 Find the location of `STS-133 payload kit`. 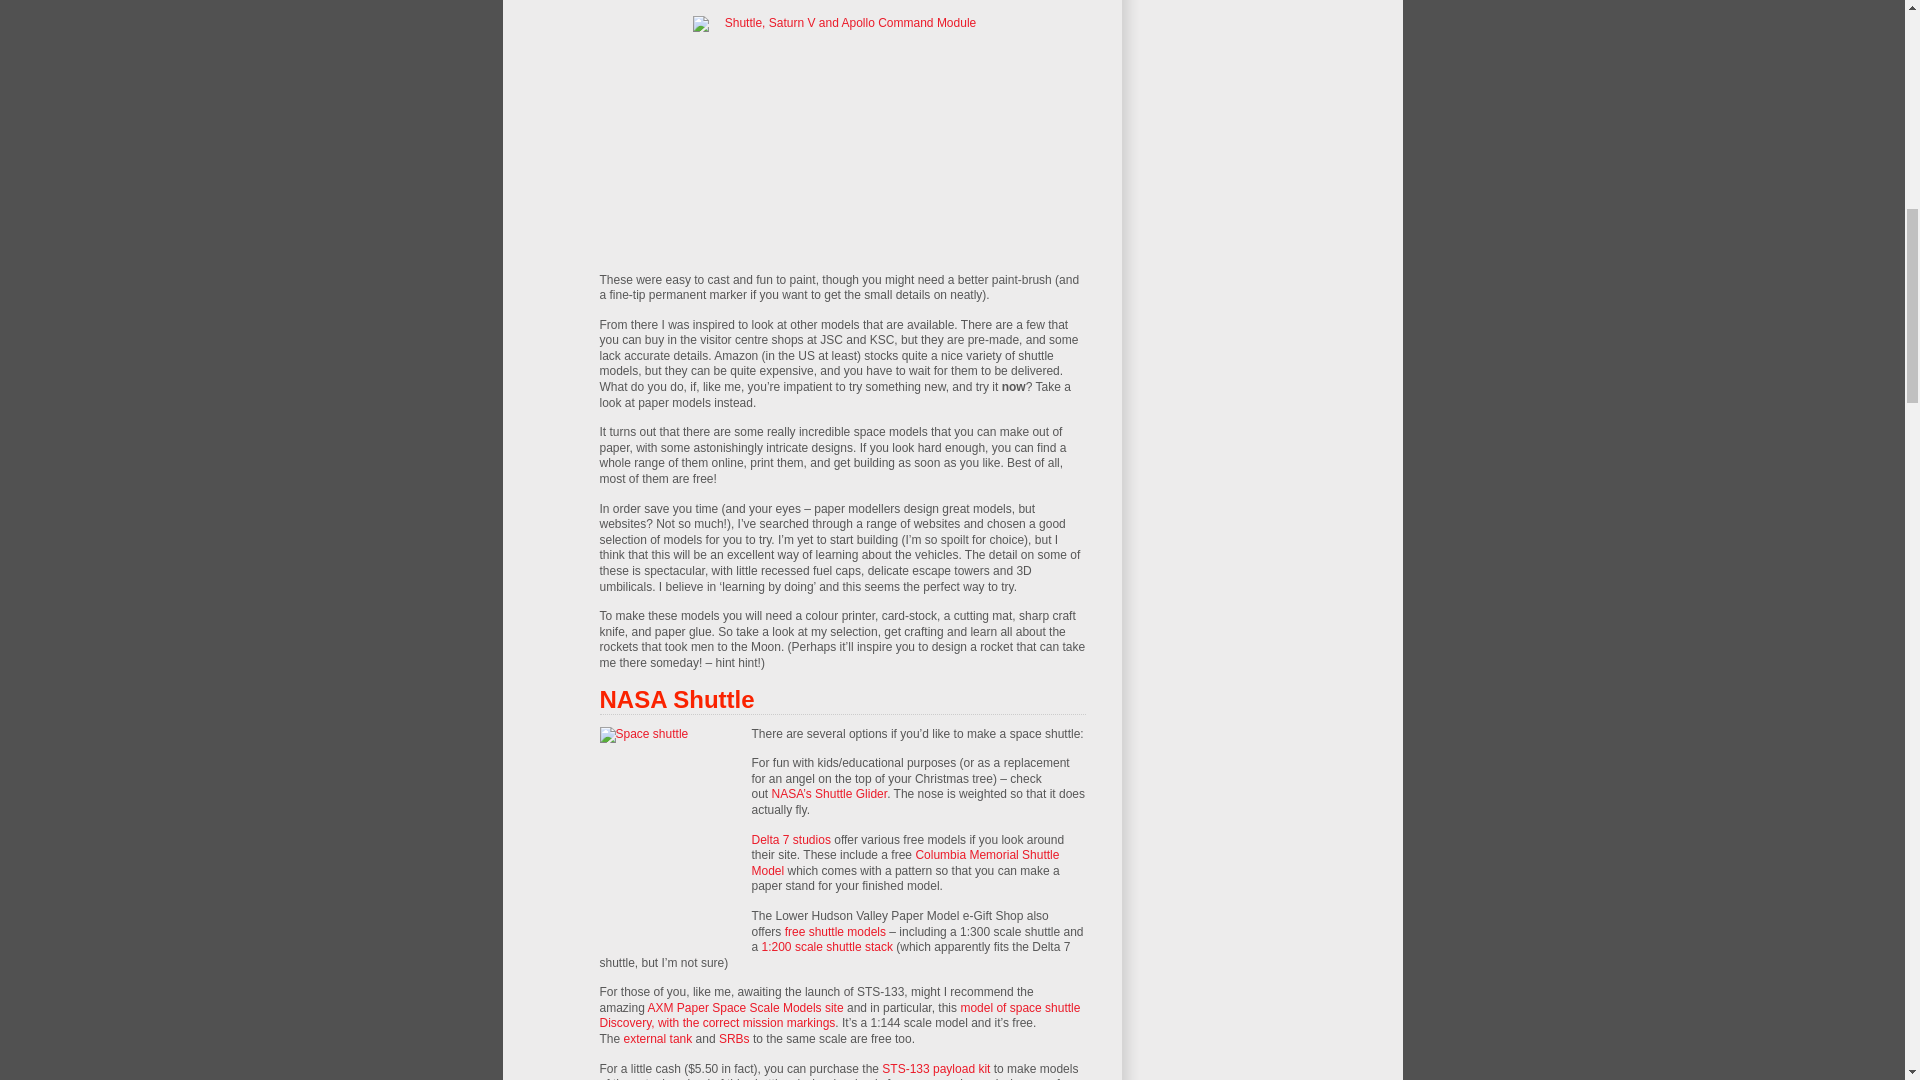

STS-133 payload kit is located at coordinates (936, 1068).